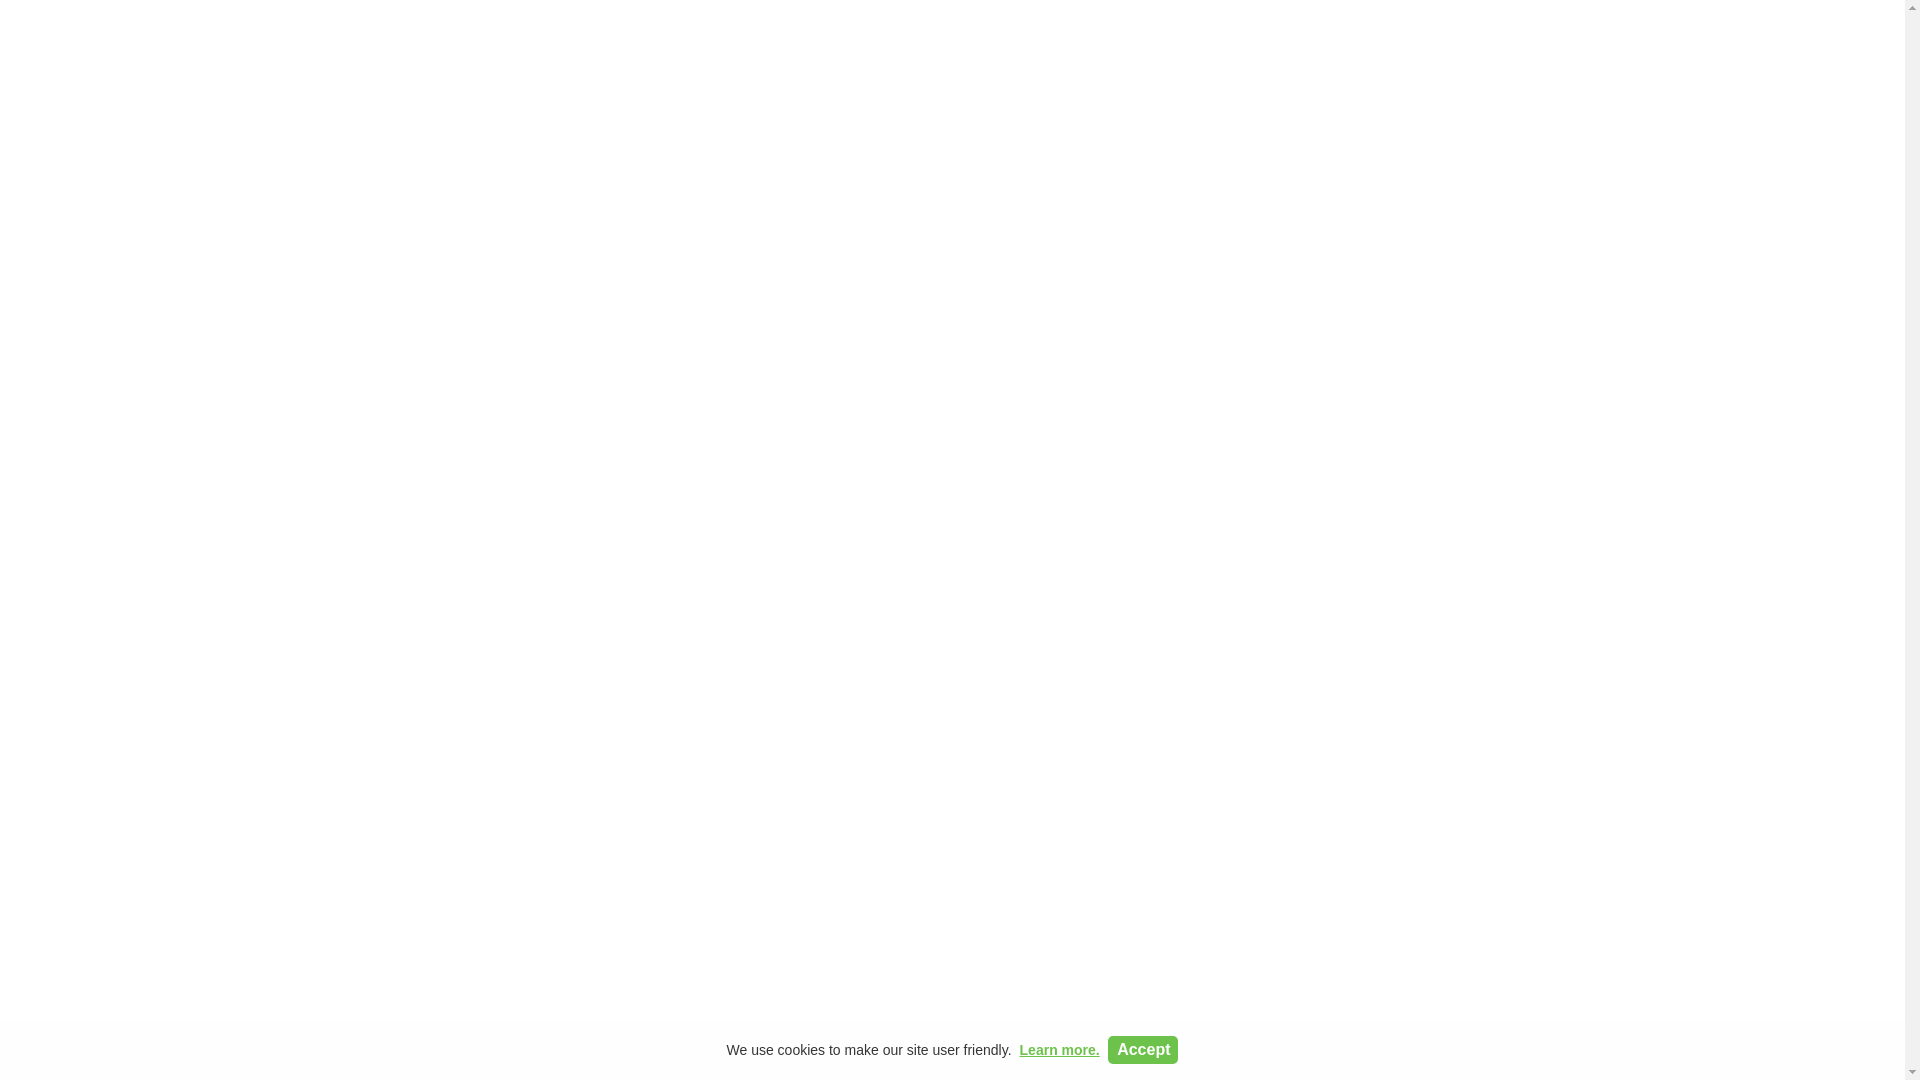  What do you see at coordinates (1060, 1050) in the screenshot?
I see `Learn more.` at bounding box center [1060, 1050].